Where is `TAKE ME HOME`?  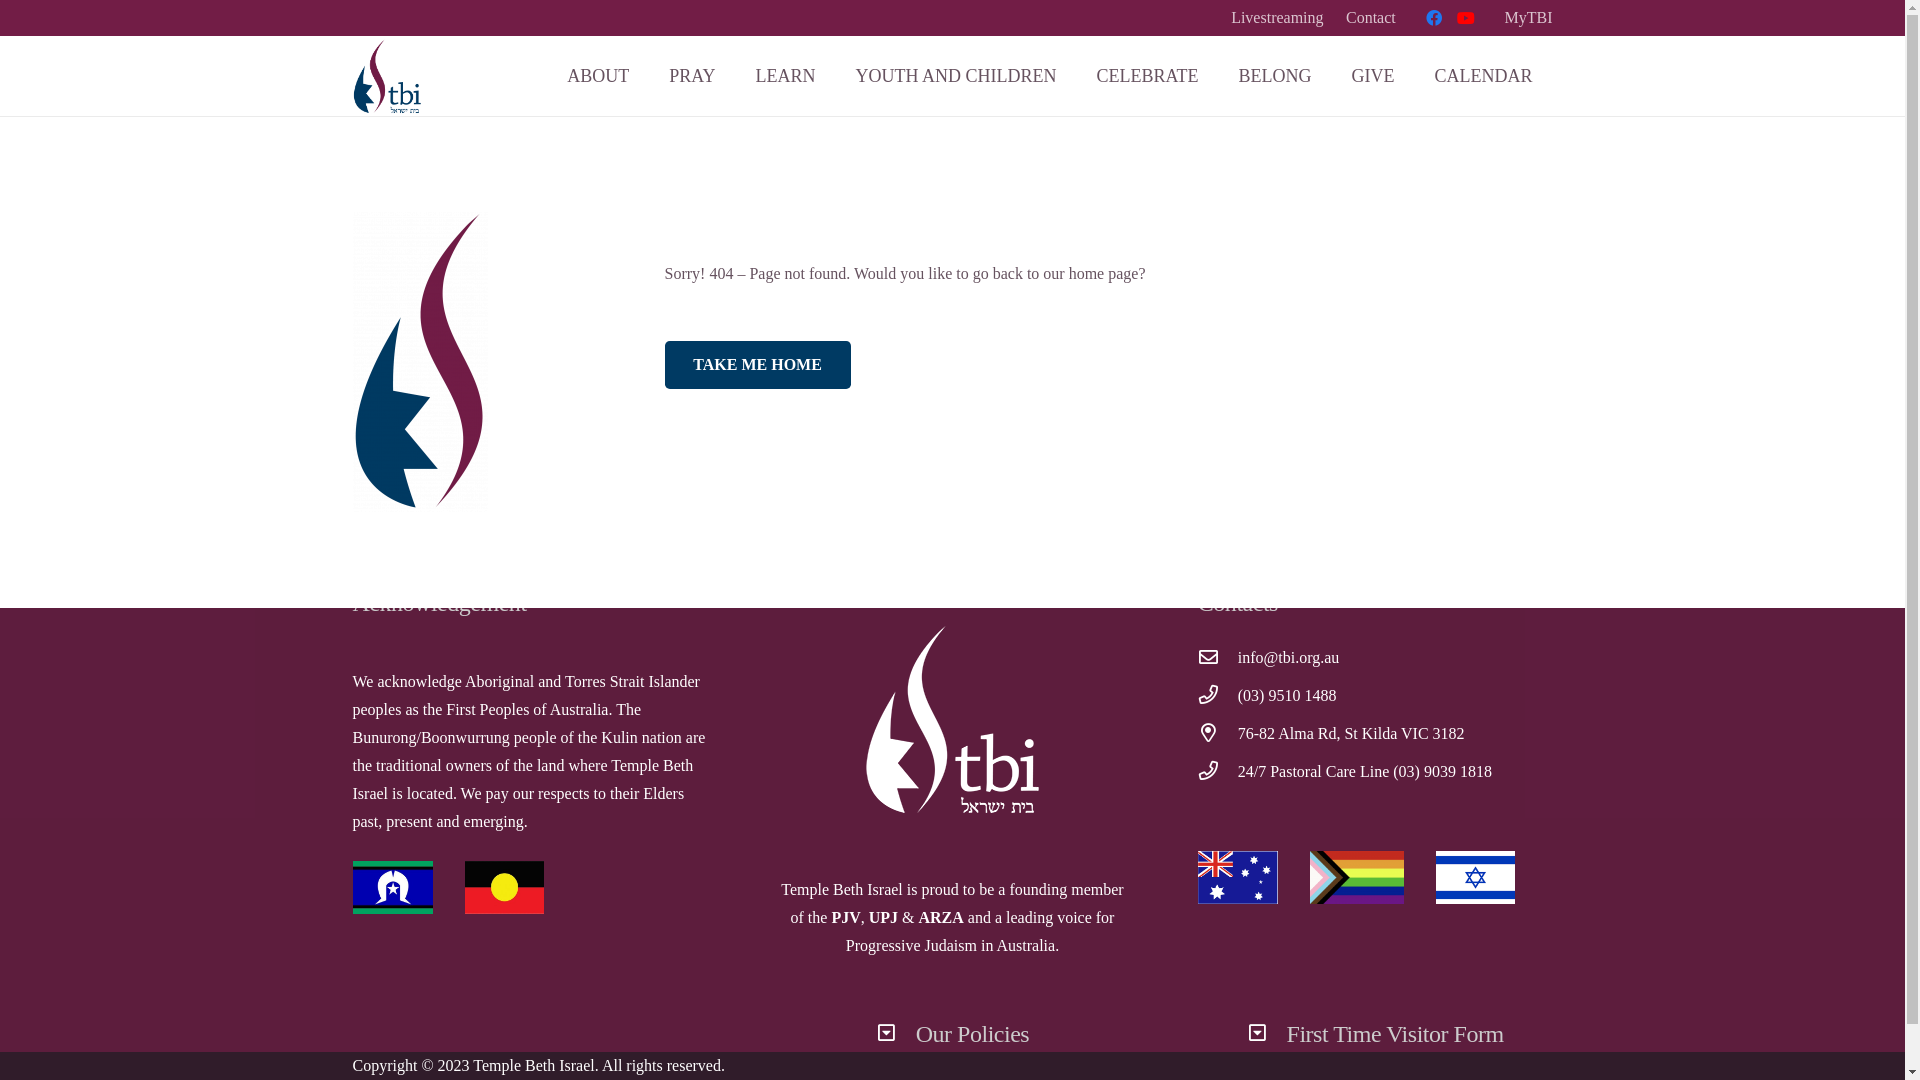
TAKE ME HOME is located at coordinates (757, 365).